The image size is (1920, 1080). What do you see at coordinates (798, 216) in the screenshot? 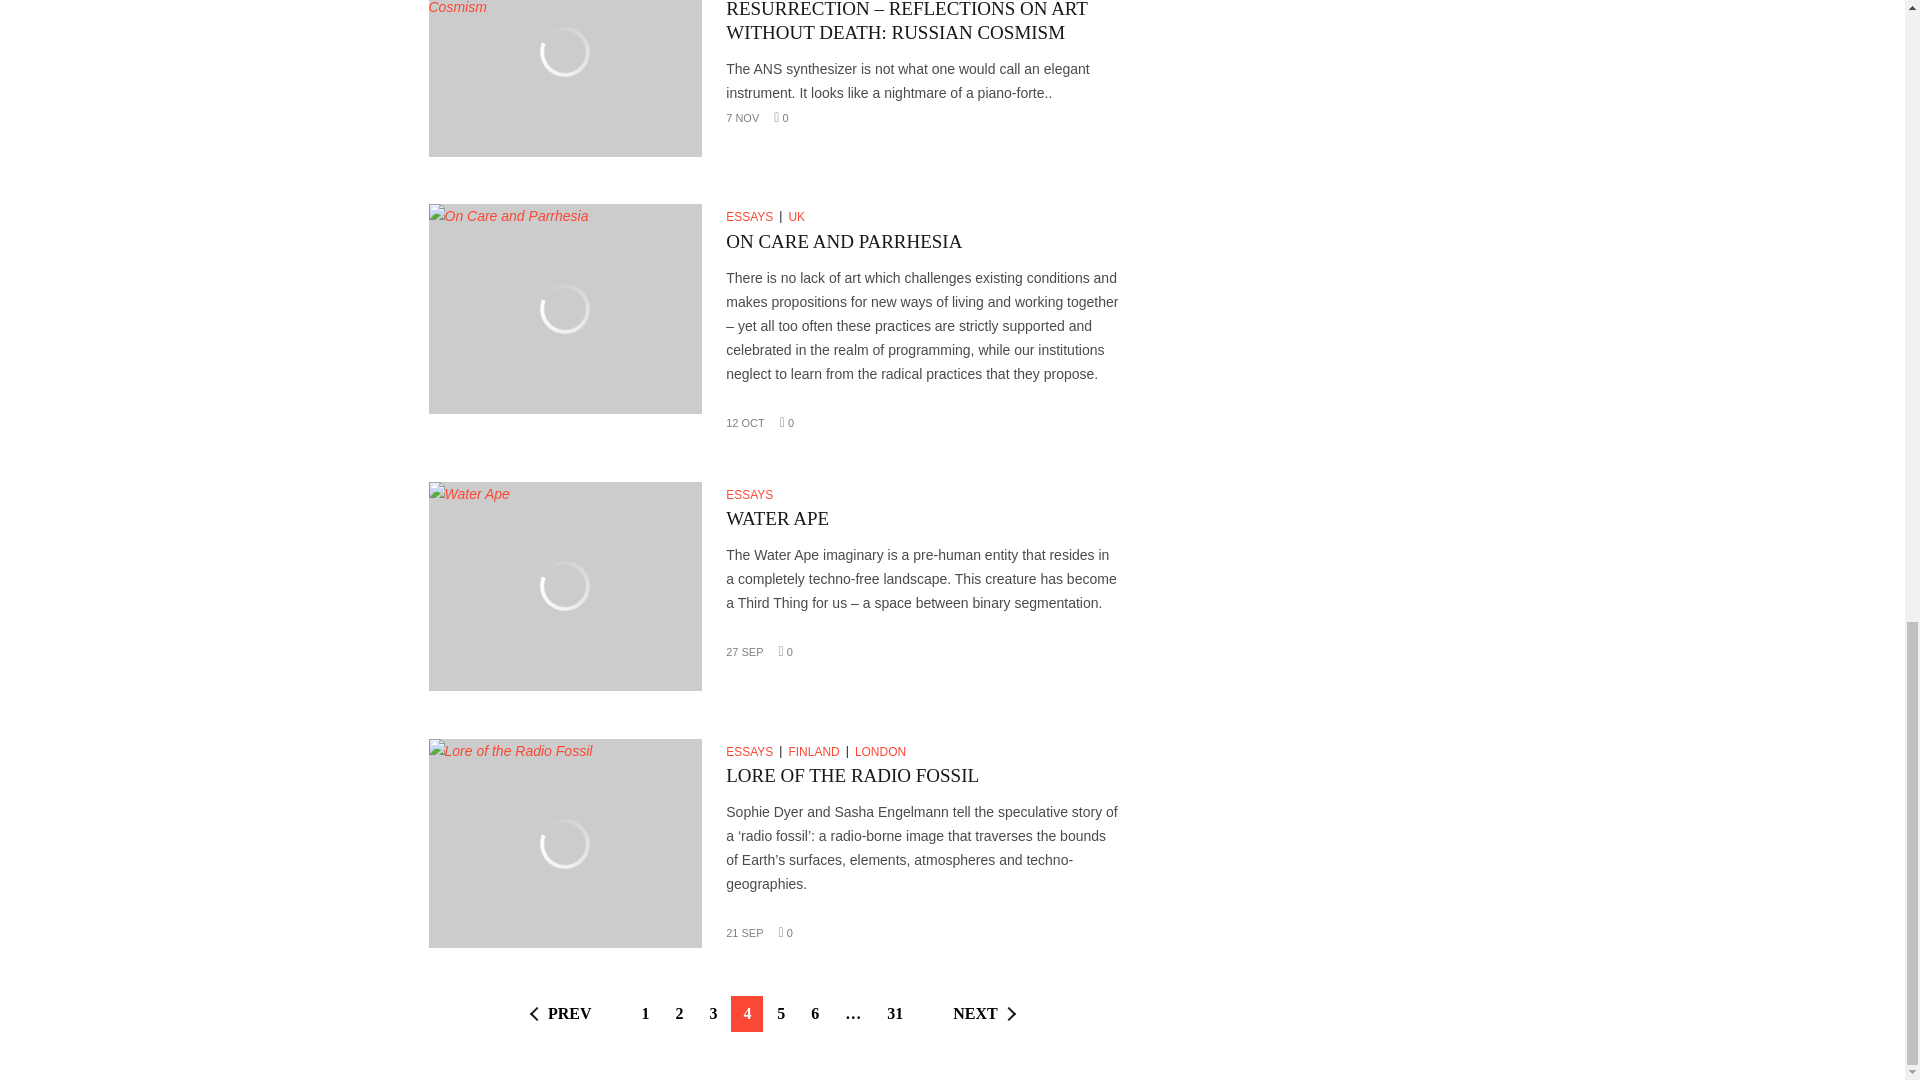
I see `View all posts in UK` at bounding box center [798, 216].